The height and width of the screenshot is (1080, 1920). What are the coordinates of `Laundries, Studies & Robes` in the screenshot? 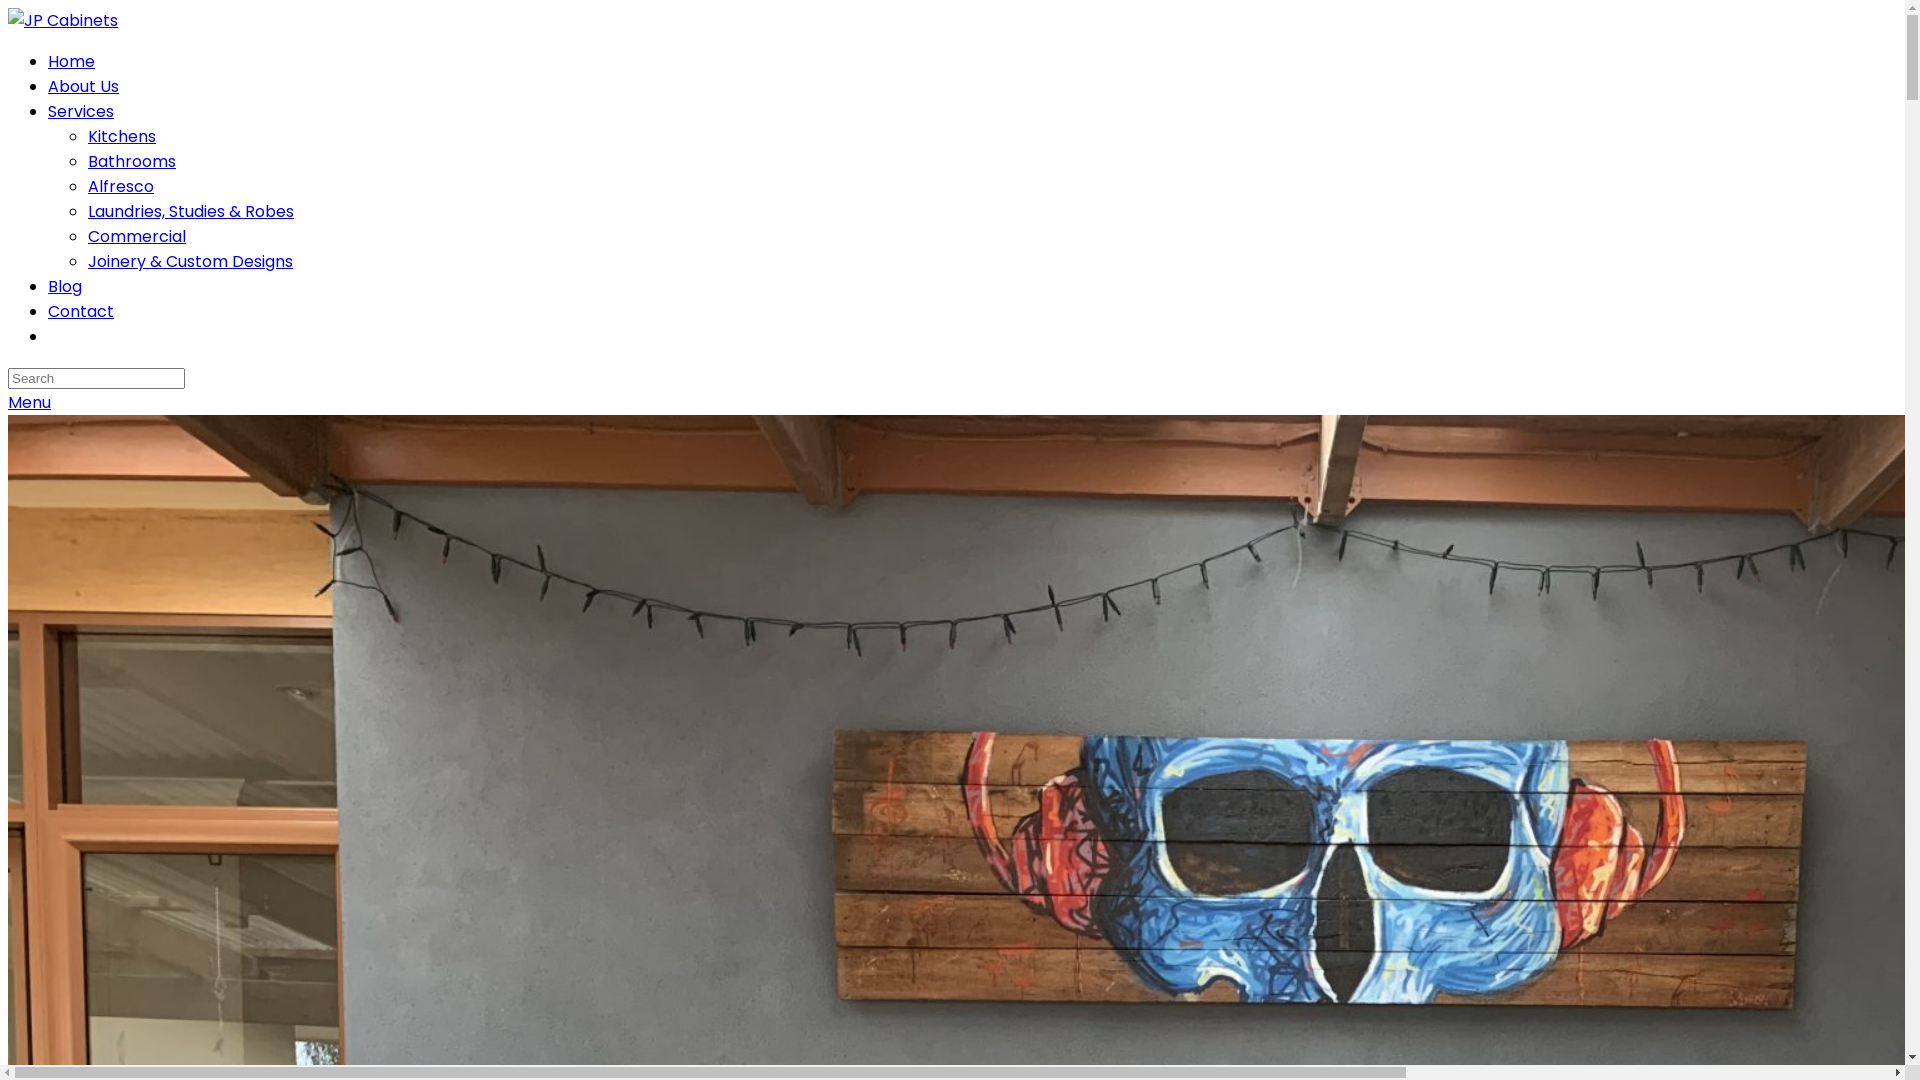 It's located at (191, 212).